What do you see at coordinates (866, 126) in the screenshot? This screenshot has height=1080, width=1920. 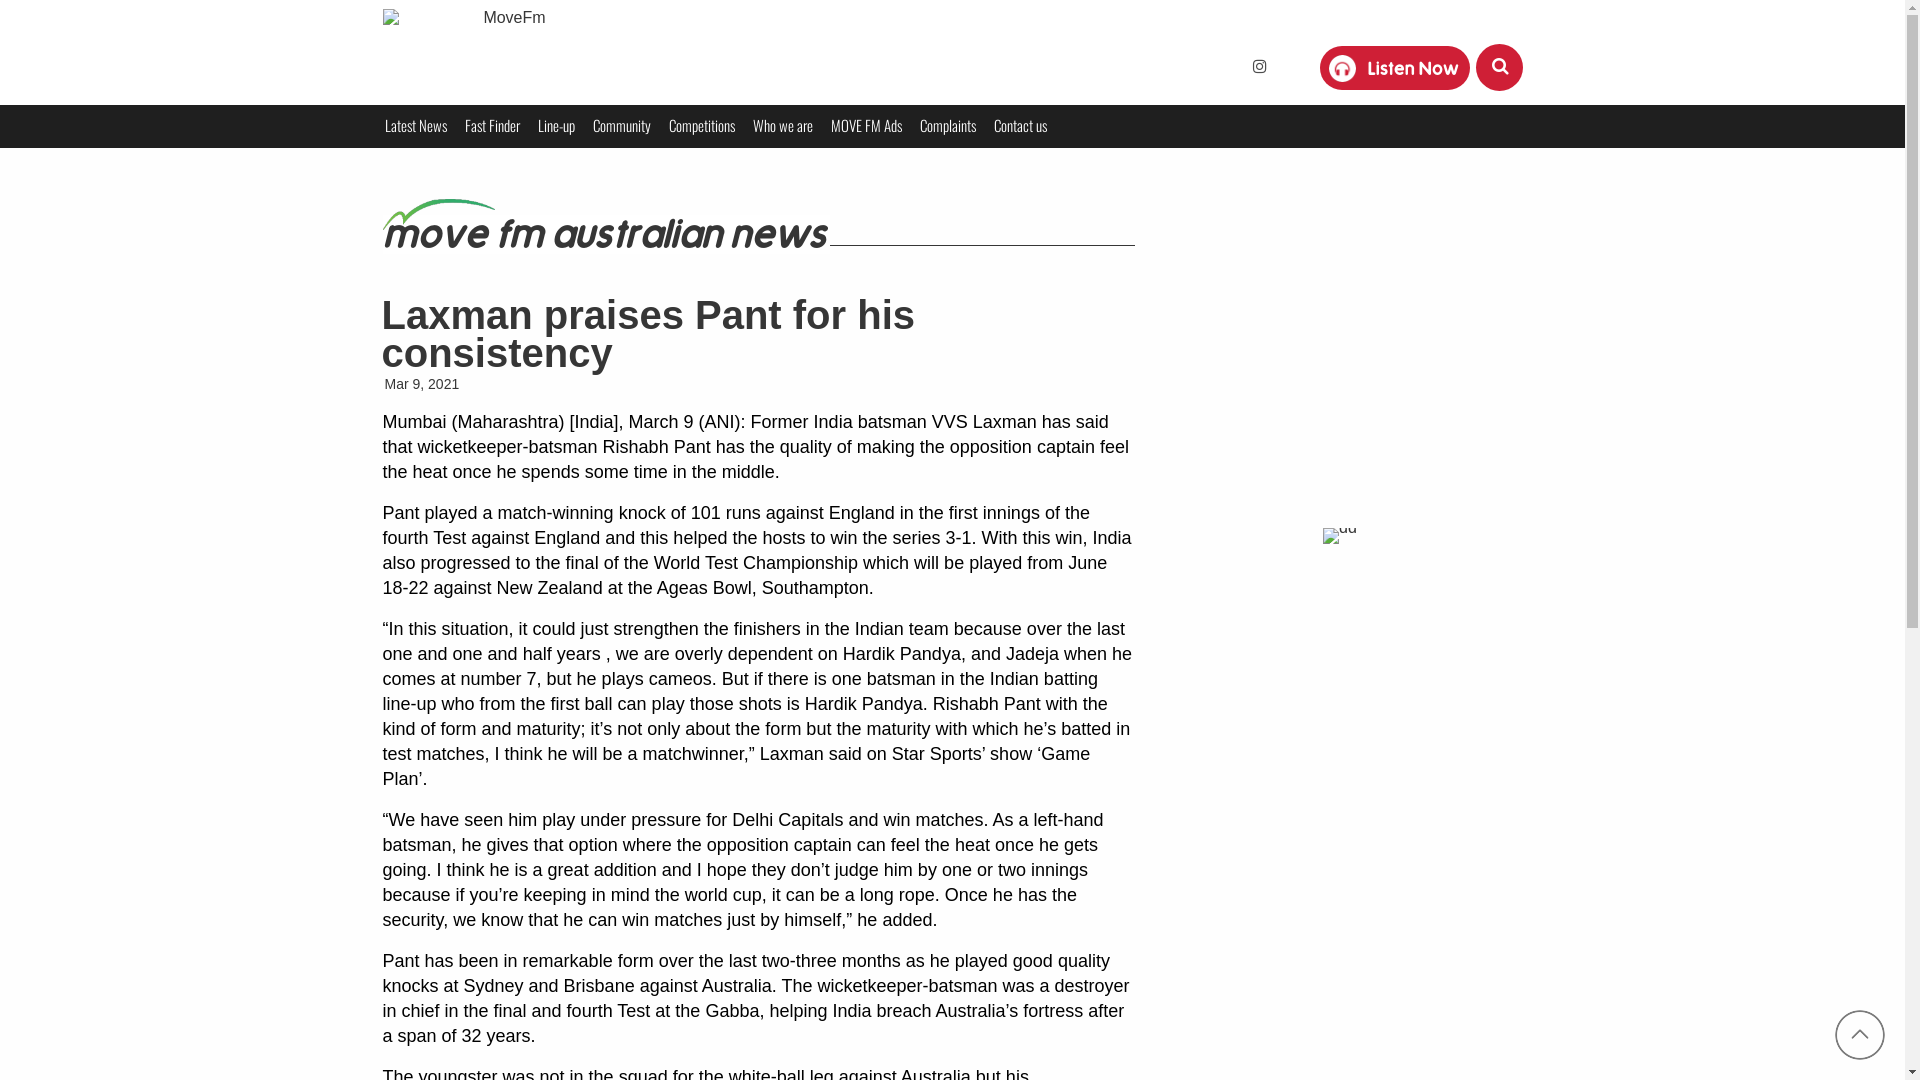 I see `MOVE FM Ads` at bounding box center [866, 126].